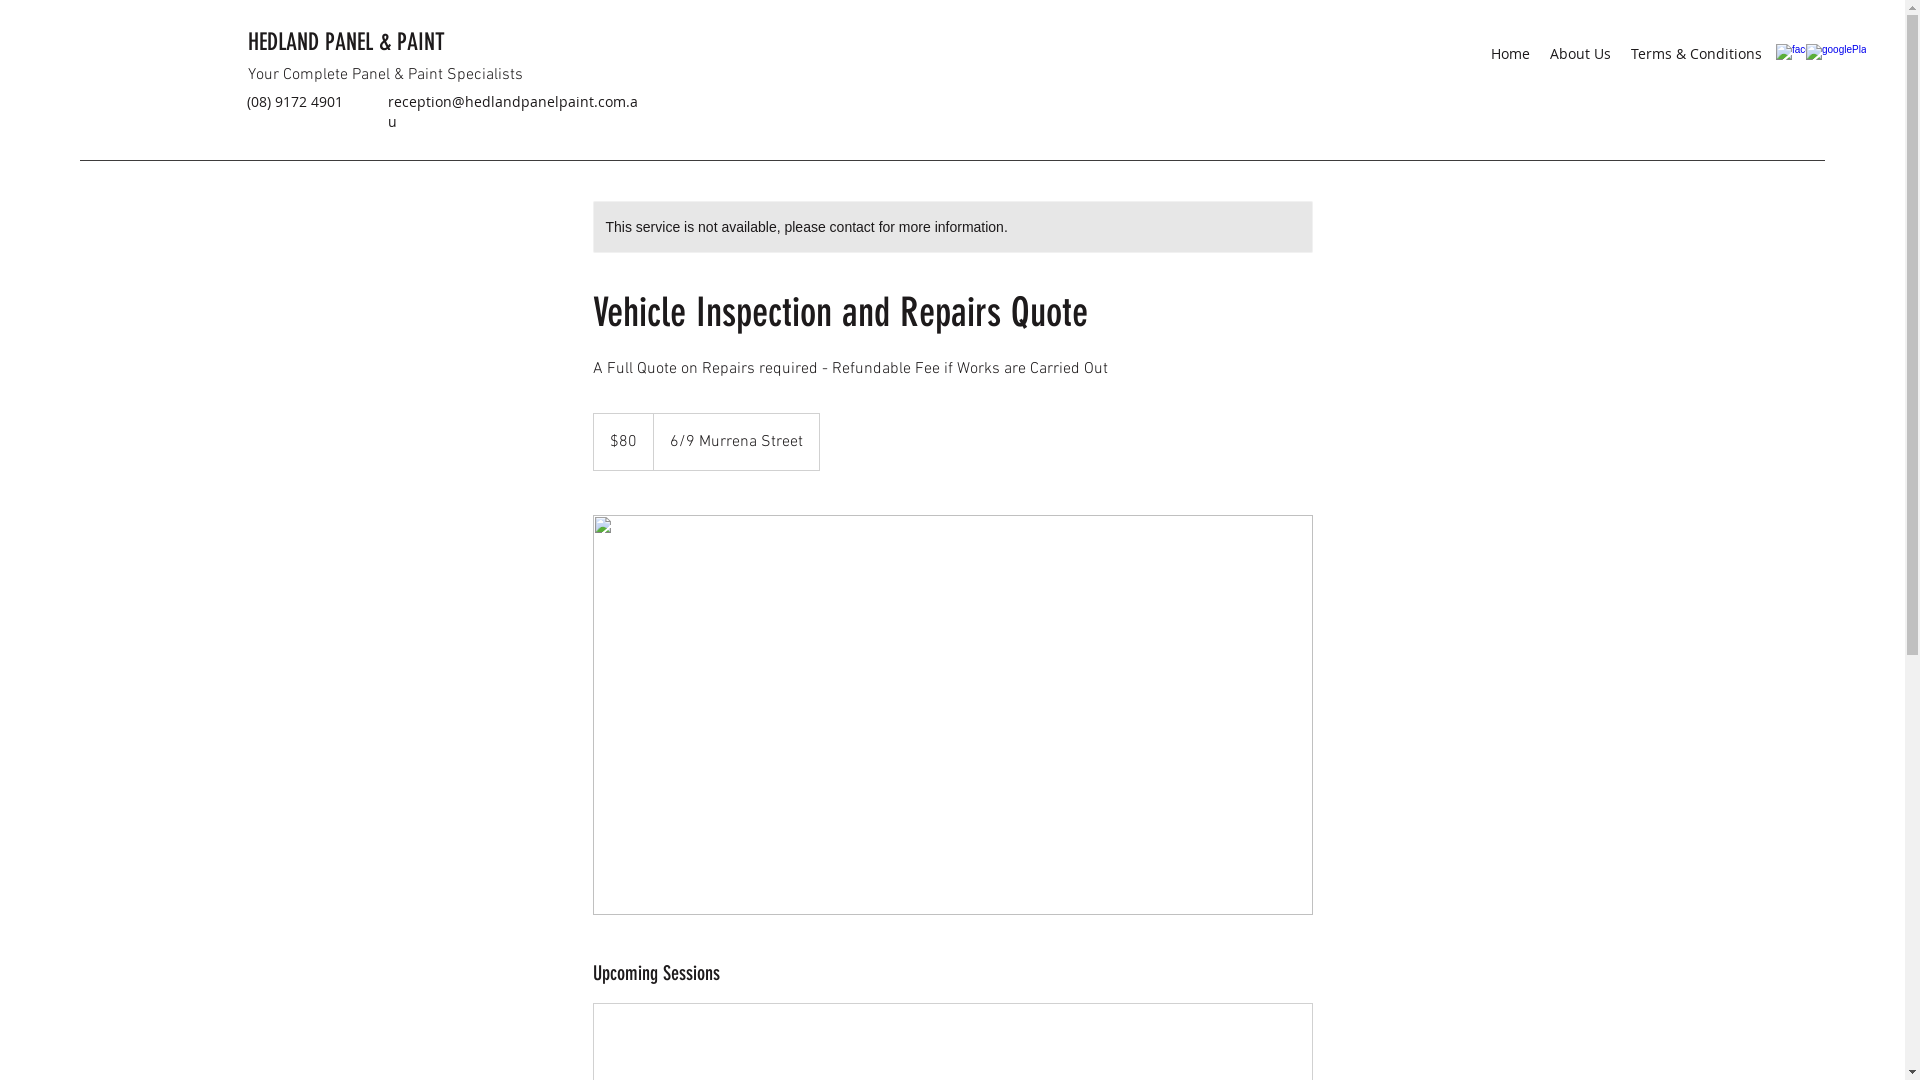  Describe the element at coordinates (513, 112) in the screenshot. I see `reception@hedlandpanelpaint.com.au` at that location.